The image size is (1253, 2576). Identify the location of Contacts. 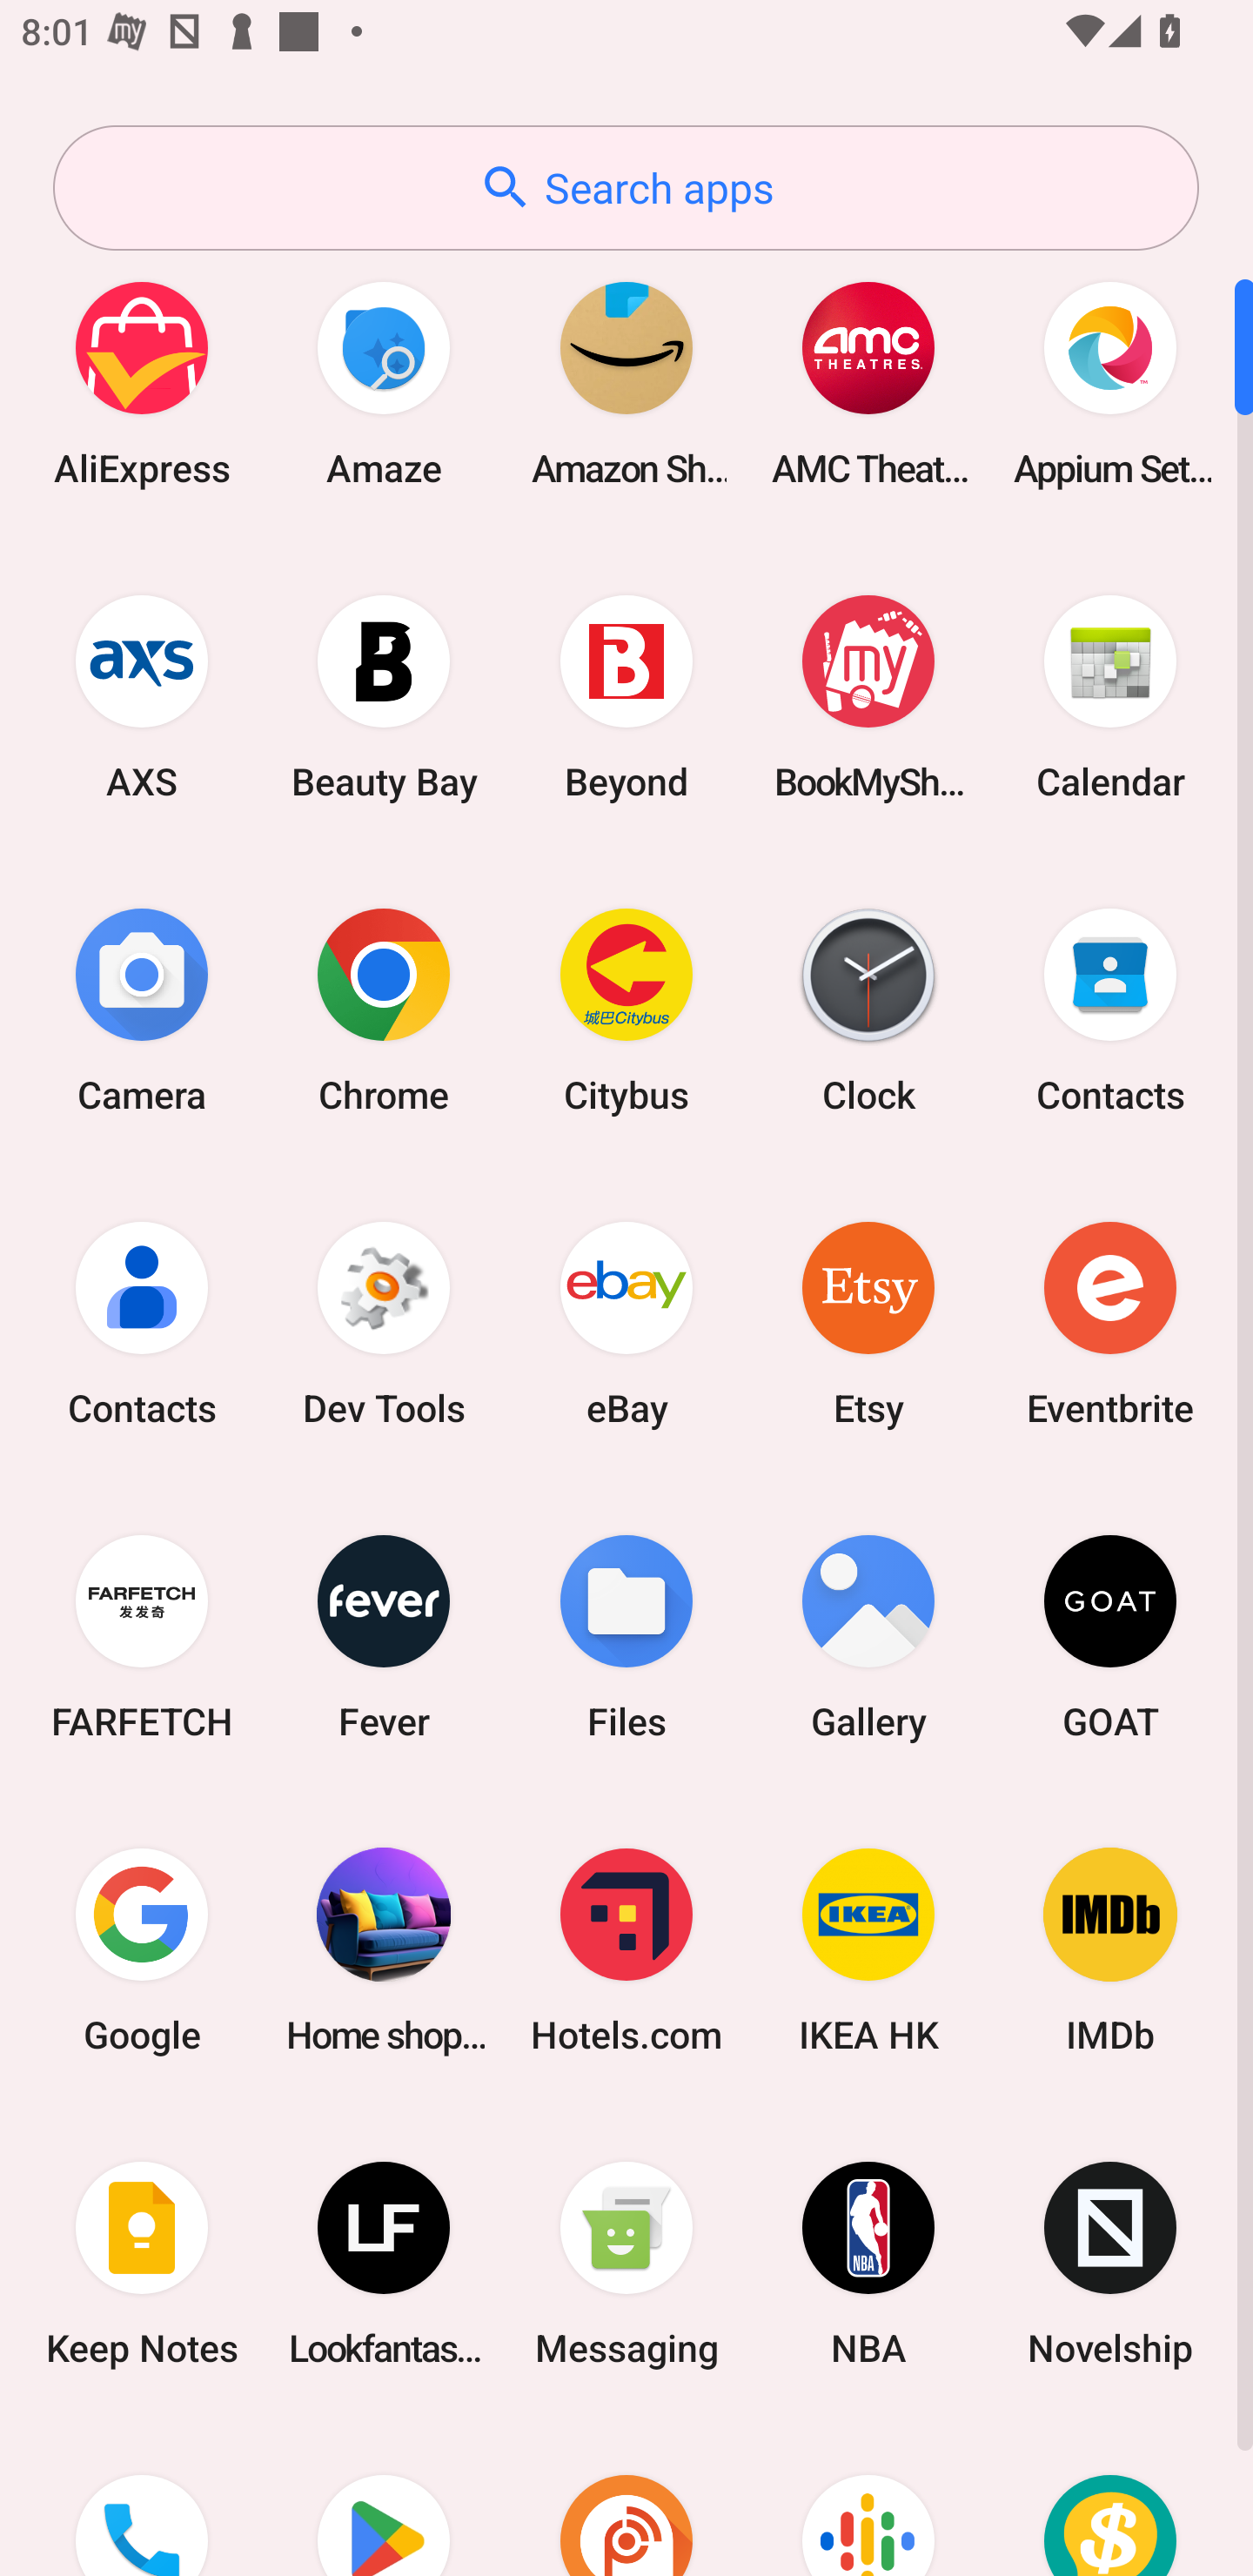
(142, 1323).